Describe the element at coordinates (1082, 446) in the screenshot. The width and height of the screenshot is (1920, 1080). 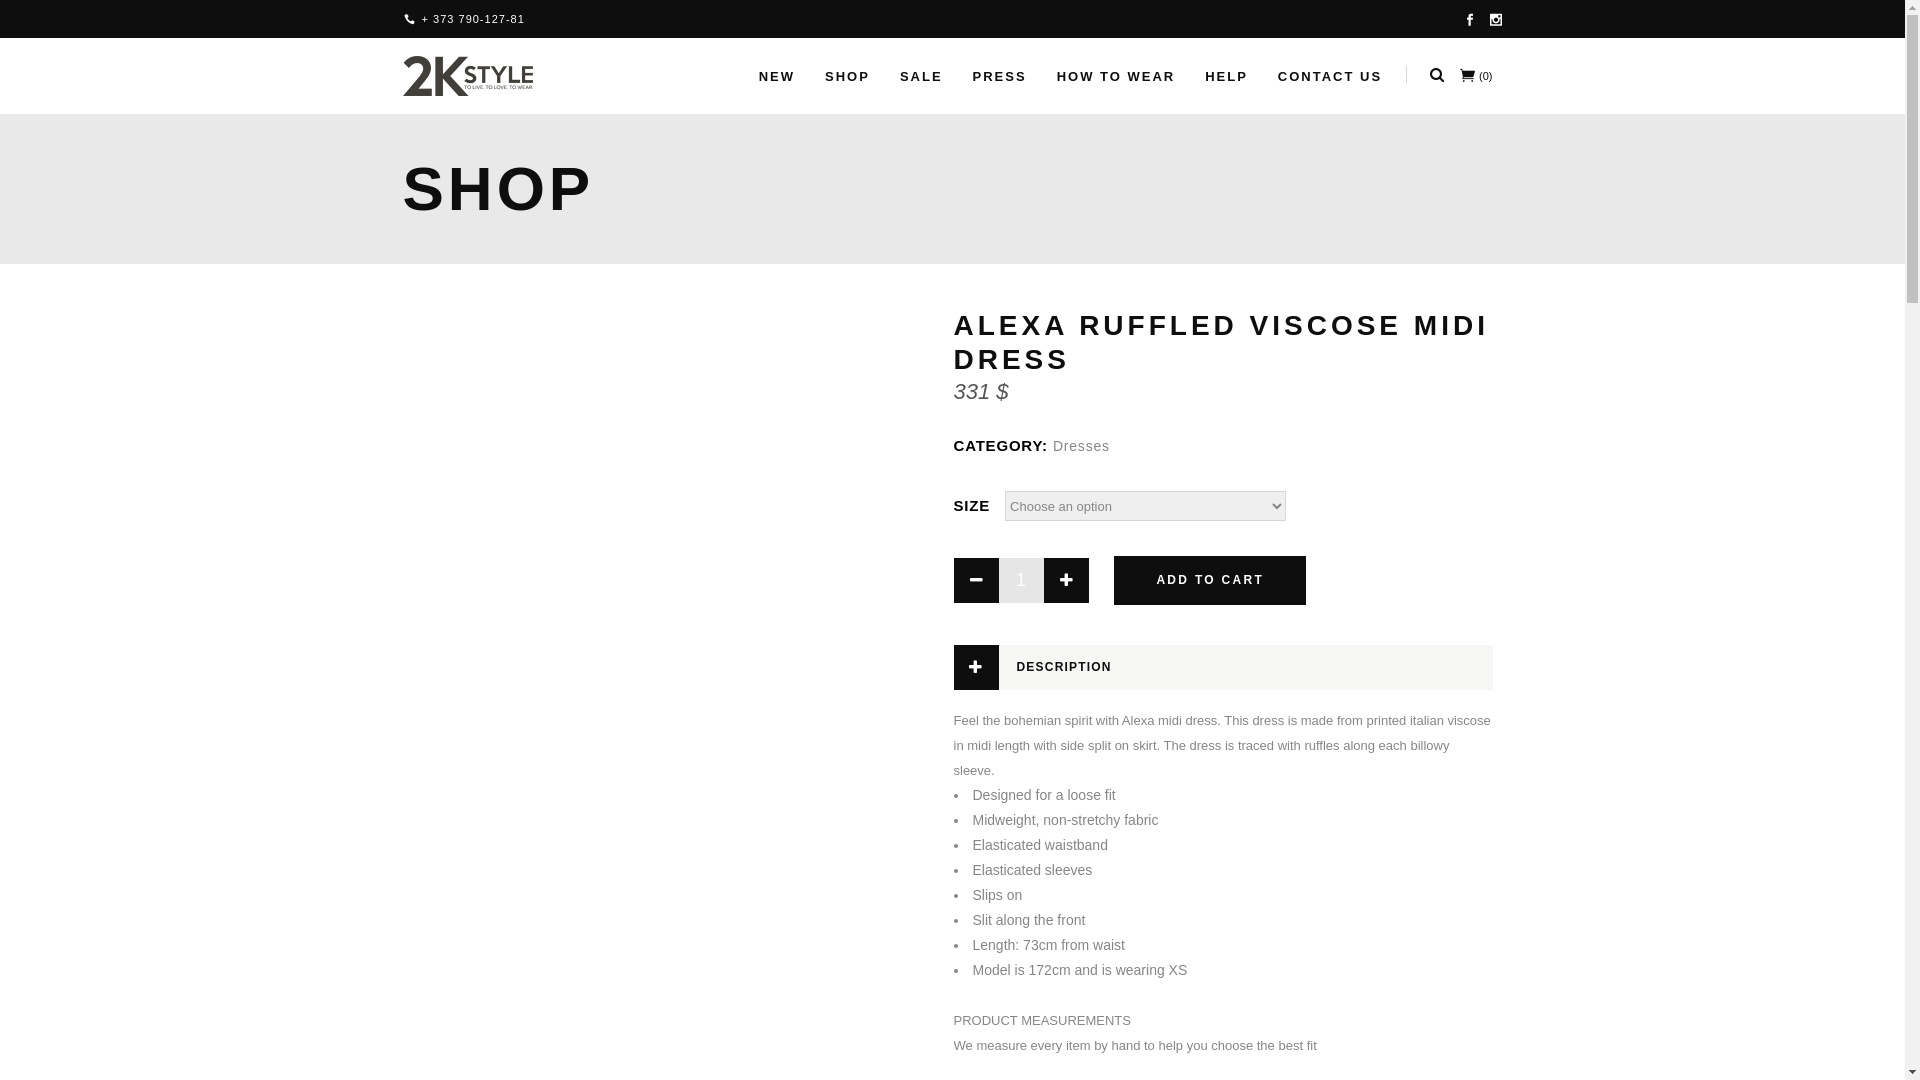
I see `Dresses` at that location.